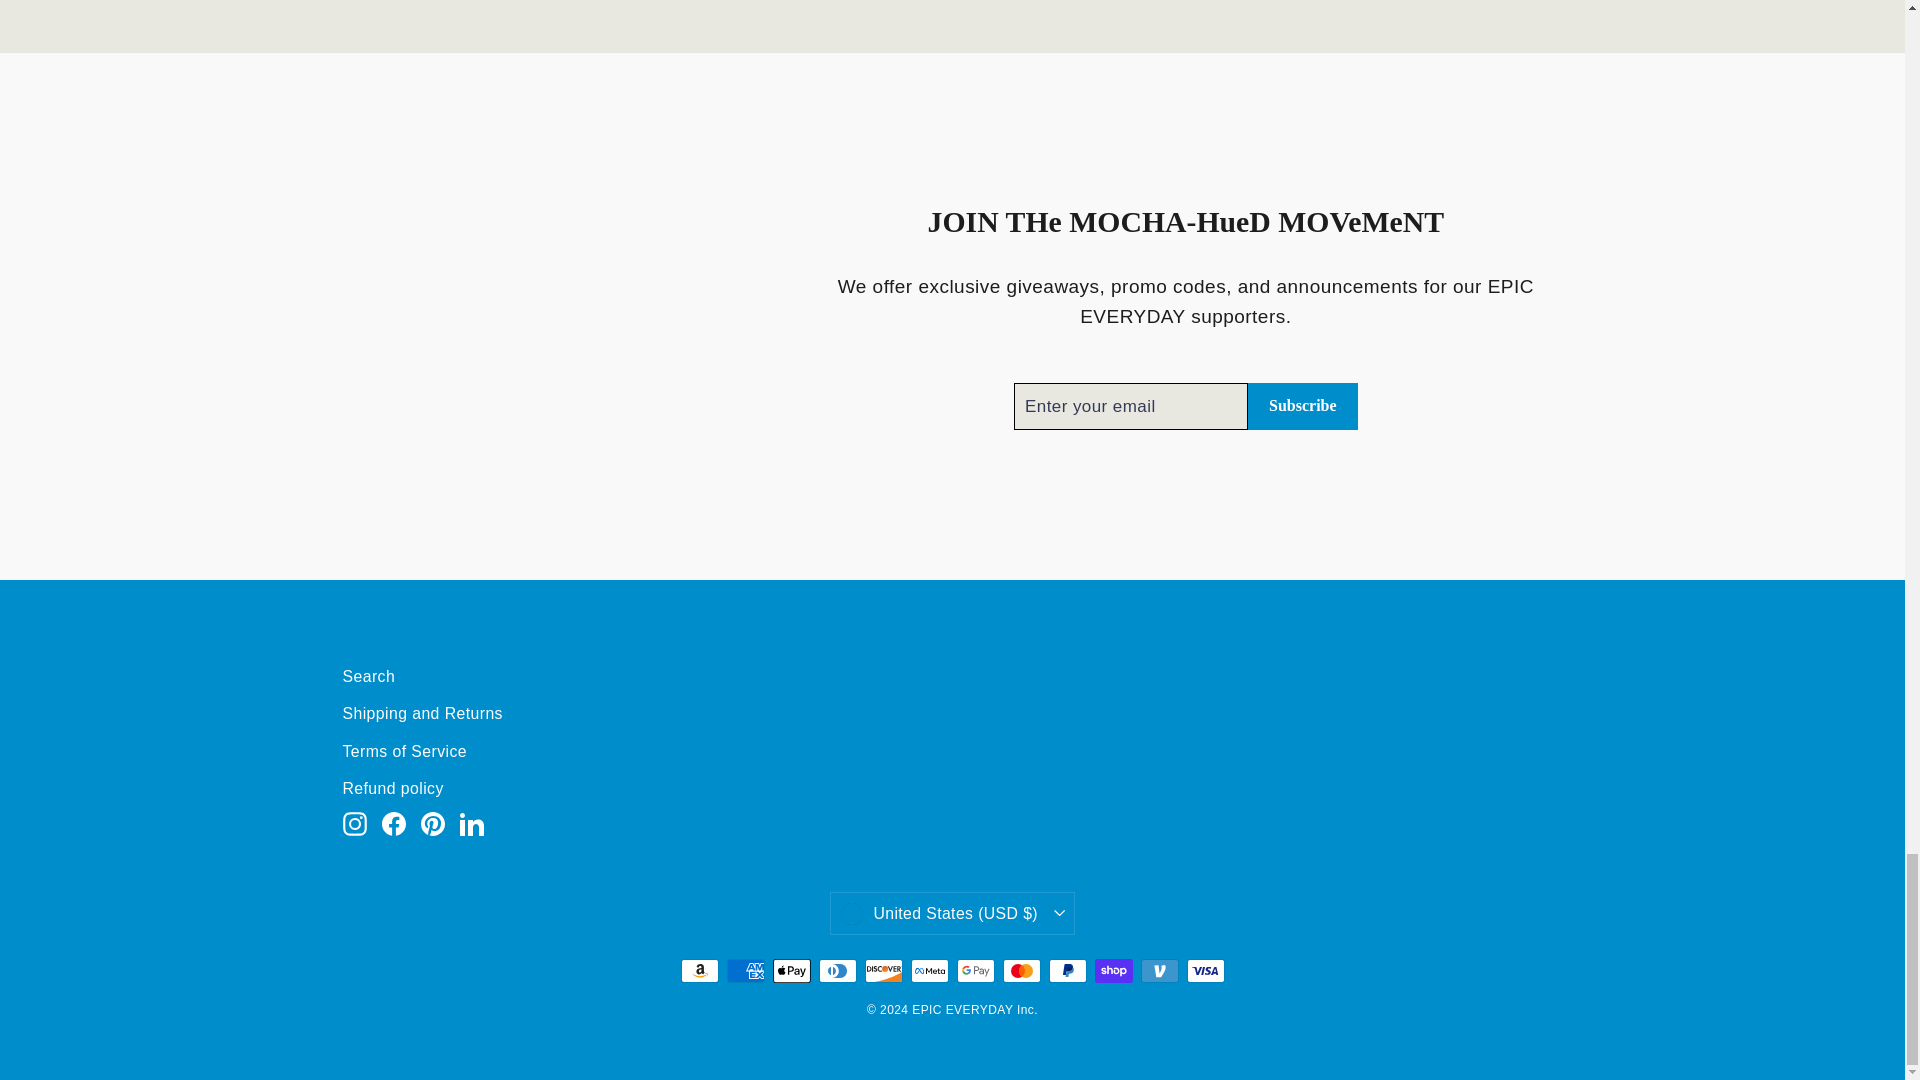 Image resolution: width=1920 pixels, height=1080 pixels. What do you see at coordinates (394, 824) in the screenshot?
I see `EPIC EVERYDAY Inc. on Facebook` at bounding box center [394, 824].